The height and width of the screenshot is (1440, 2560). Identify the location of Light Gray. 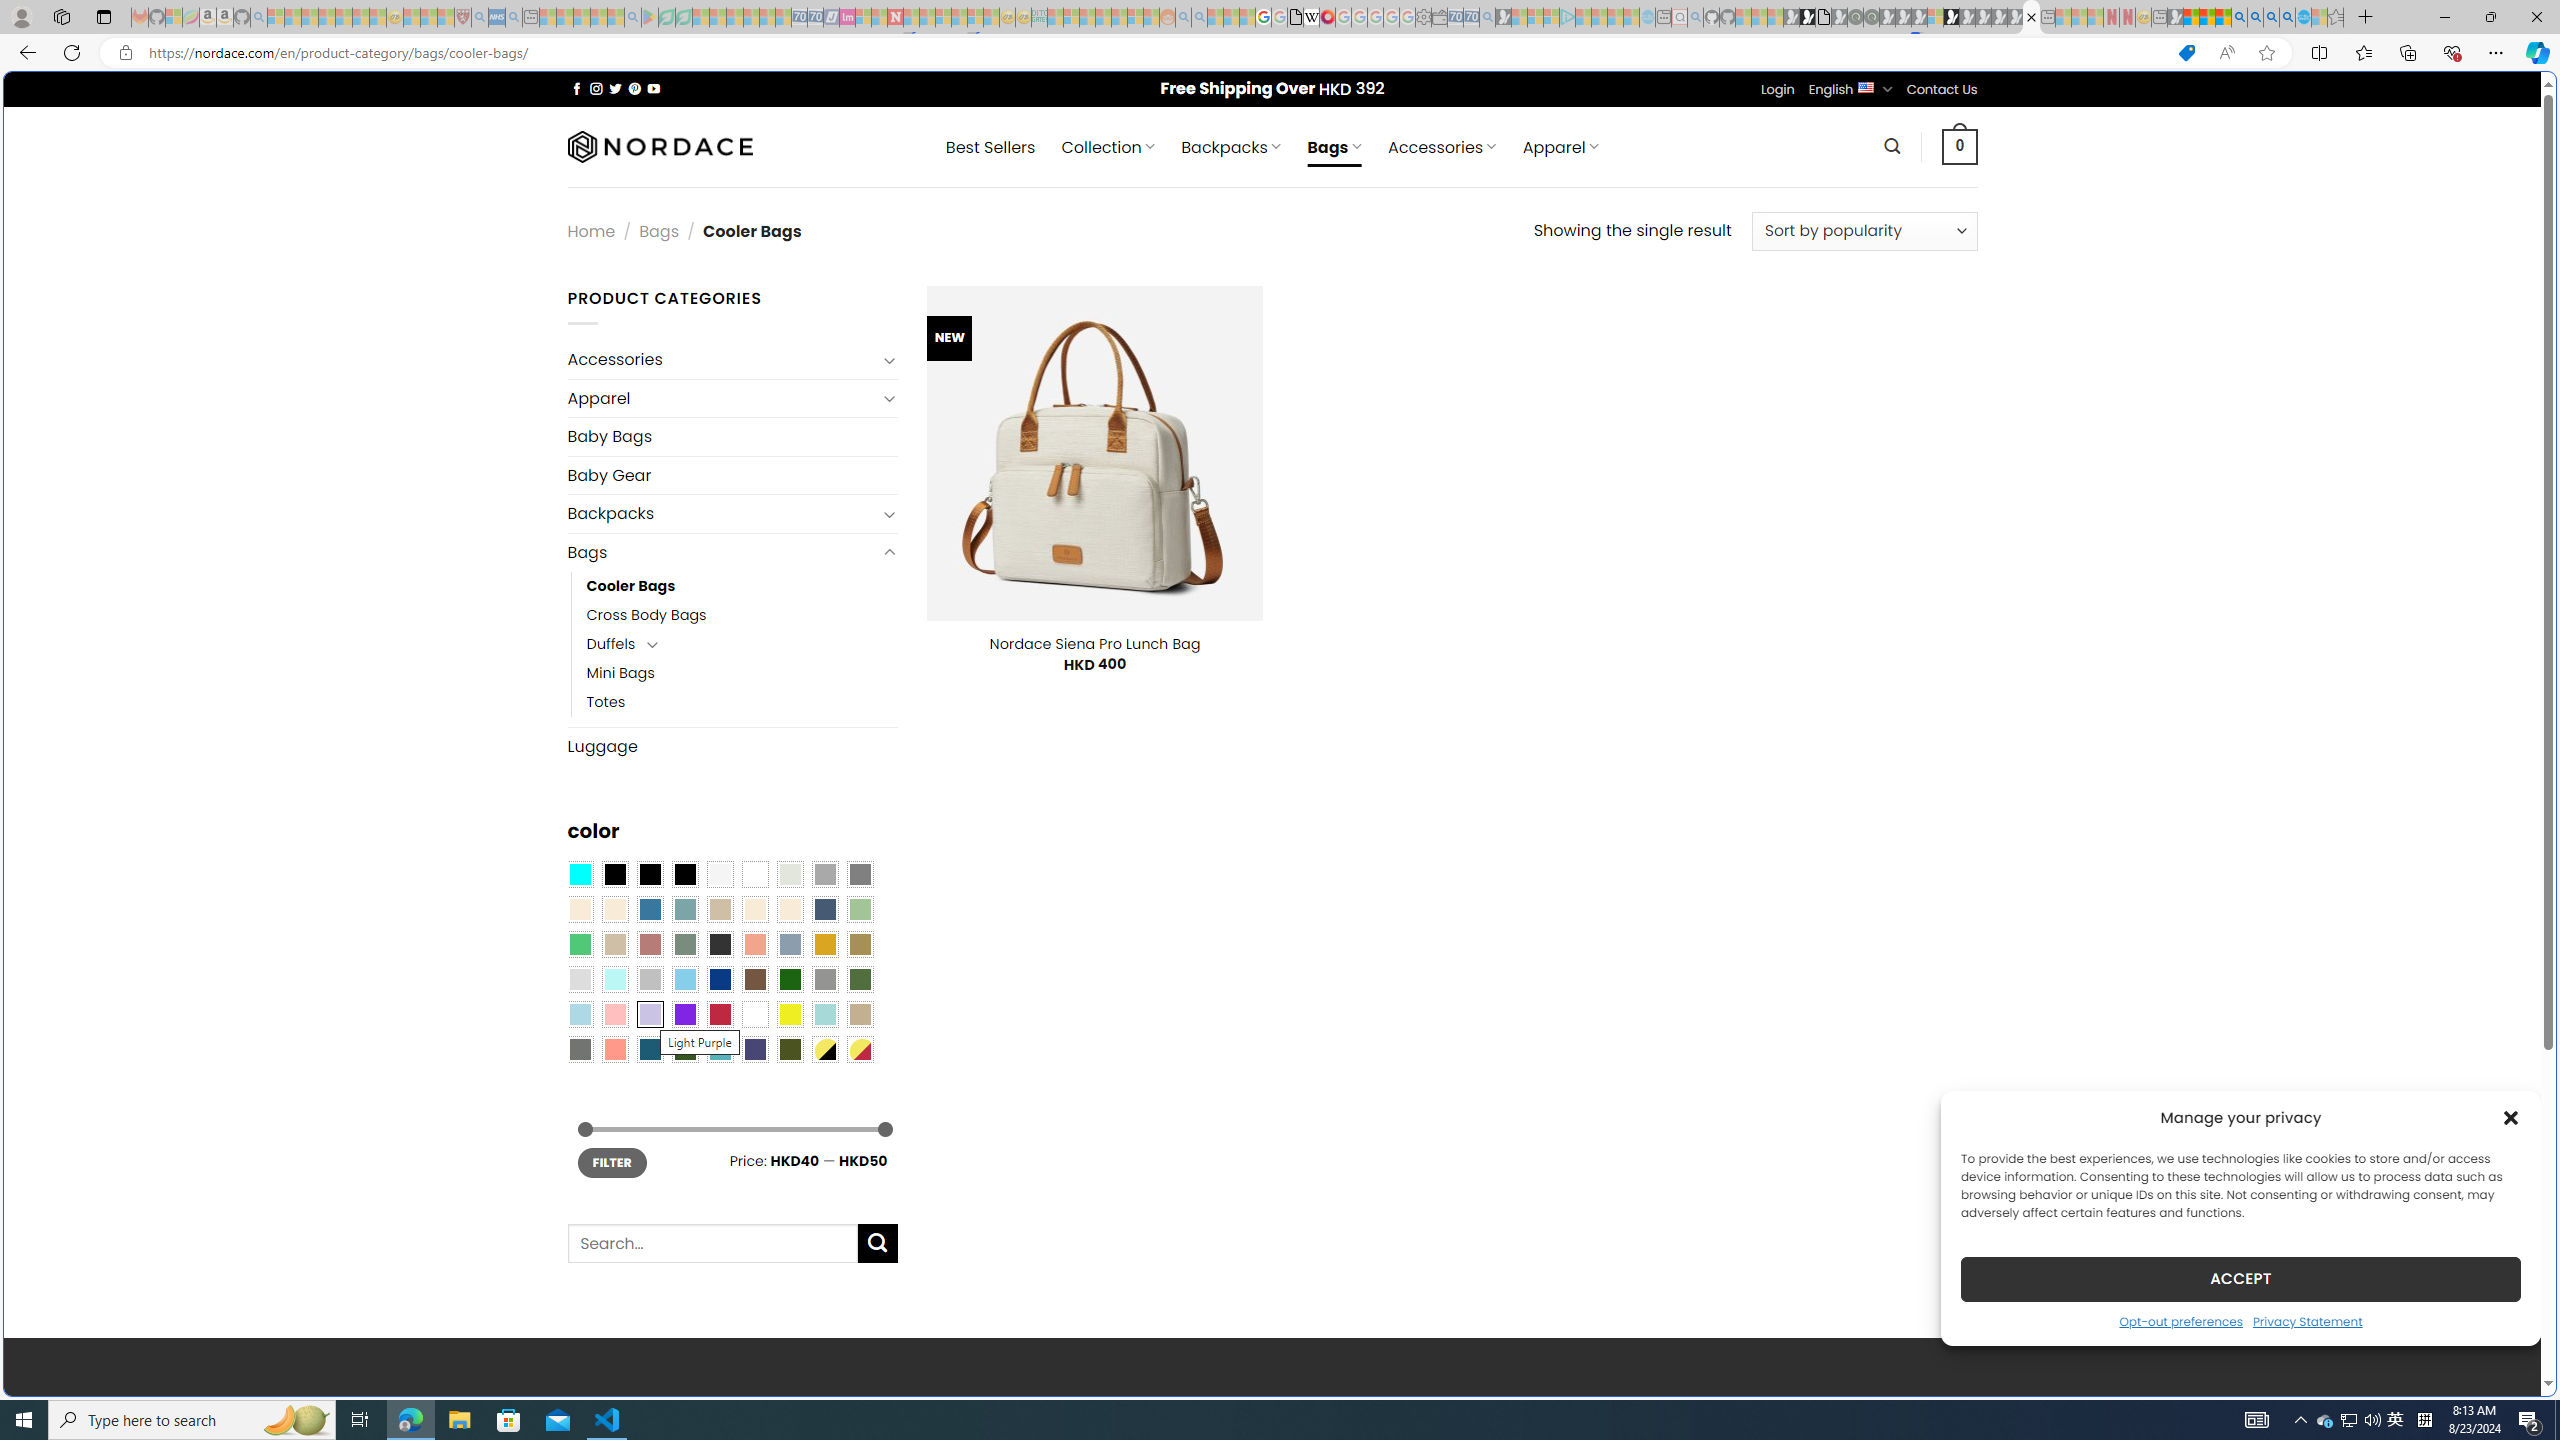
(579, 980).